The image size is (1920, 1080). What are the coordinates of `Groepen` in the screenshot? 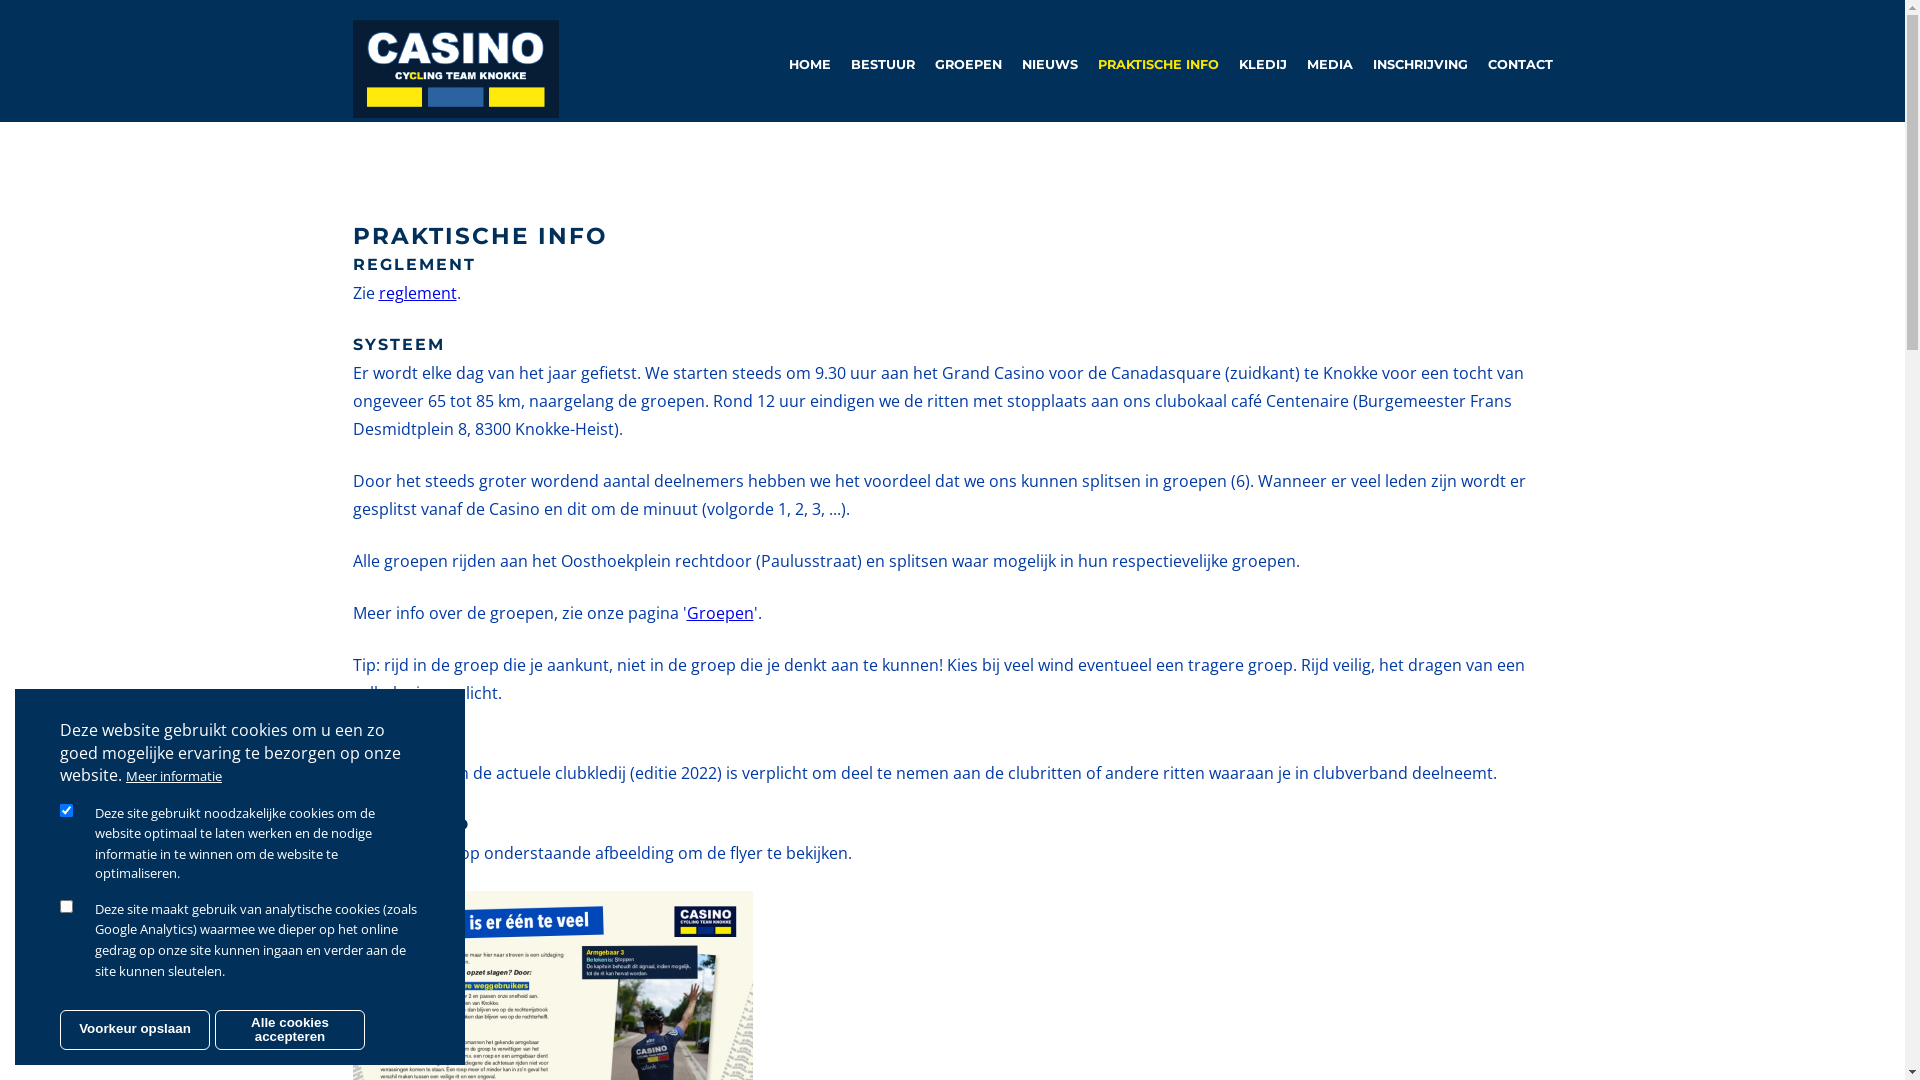 It's located at (720, 612).